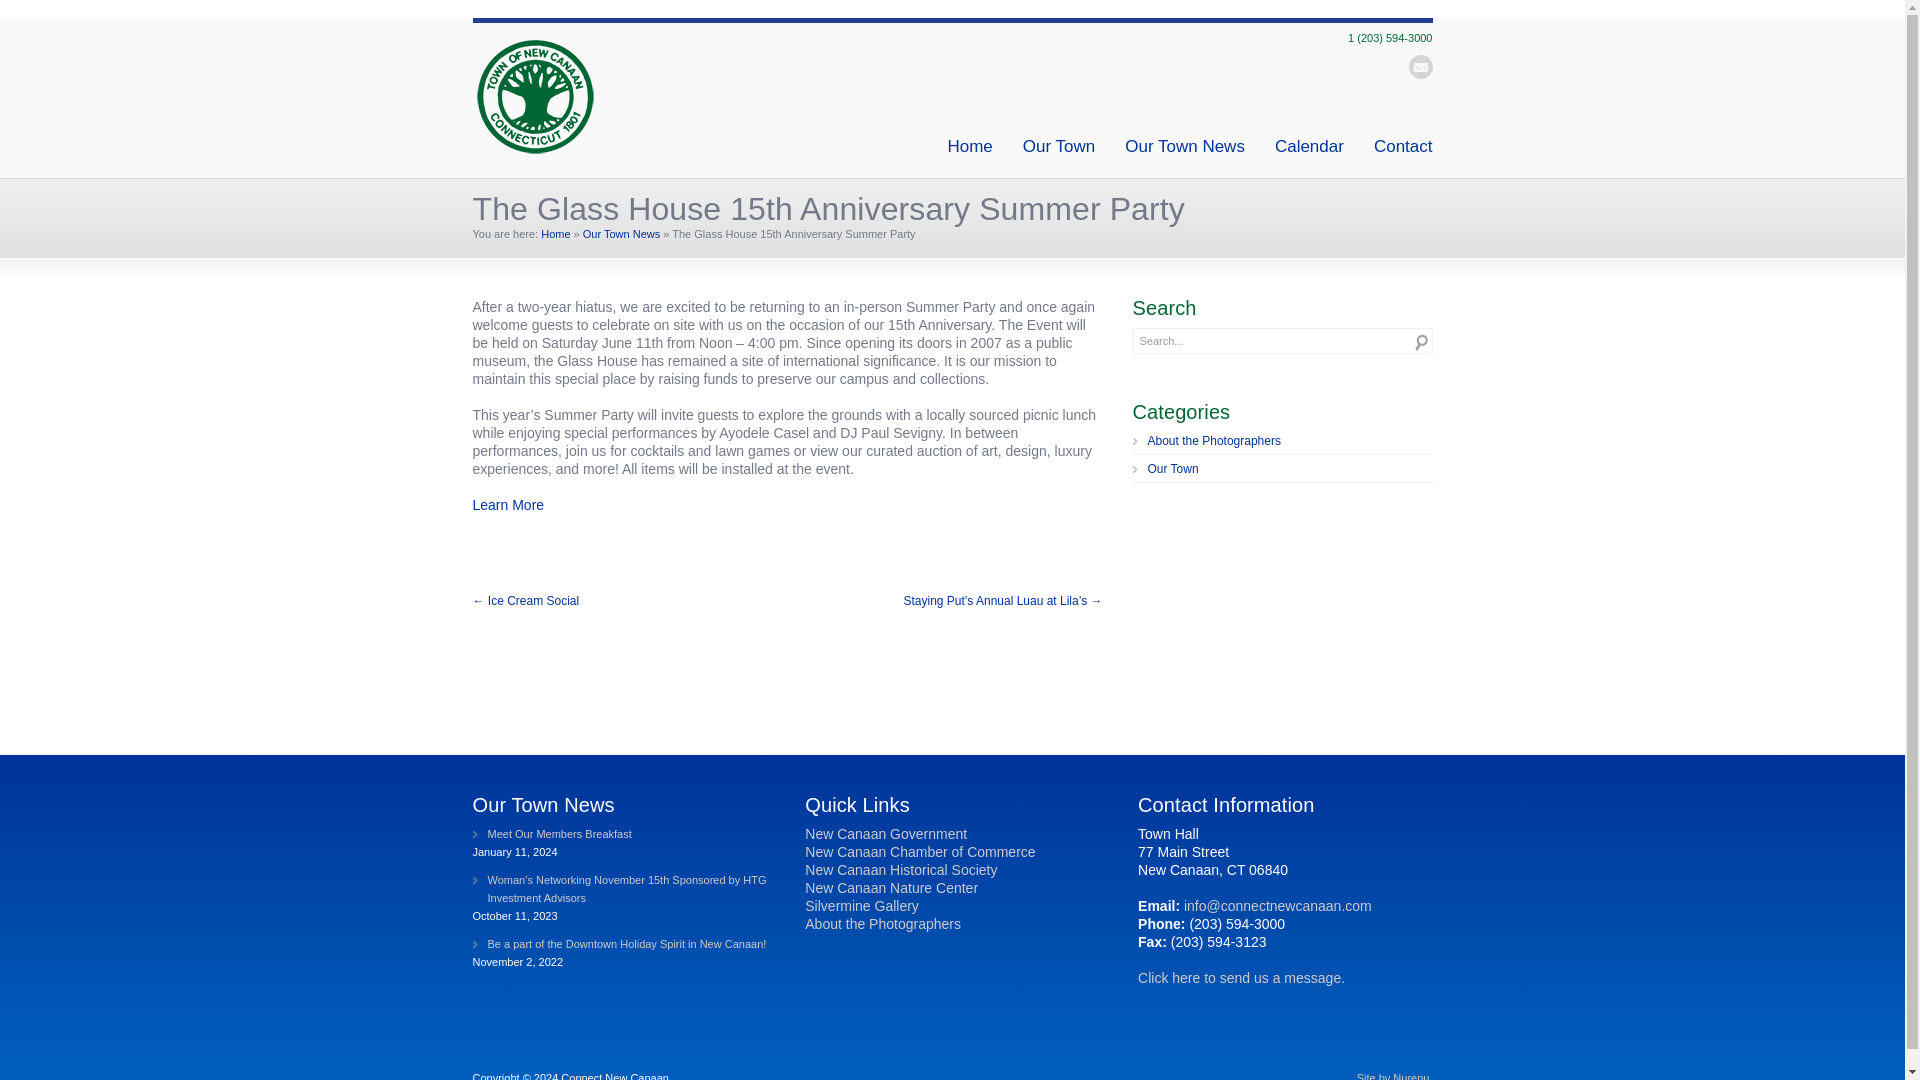 This screenshot has height=1080, width=1920. What do you see at coordinates (1184, 146) in the screenshot?
I see `Our Town News` at bounding box center [1184, 146].